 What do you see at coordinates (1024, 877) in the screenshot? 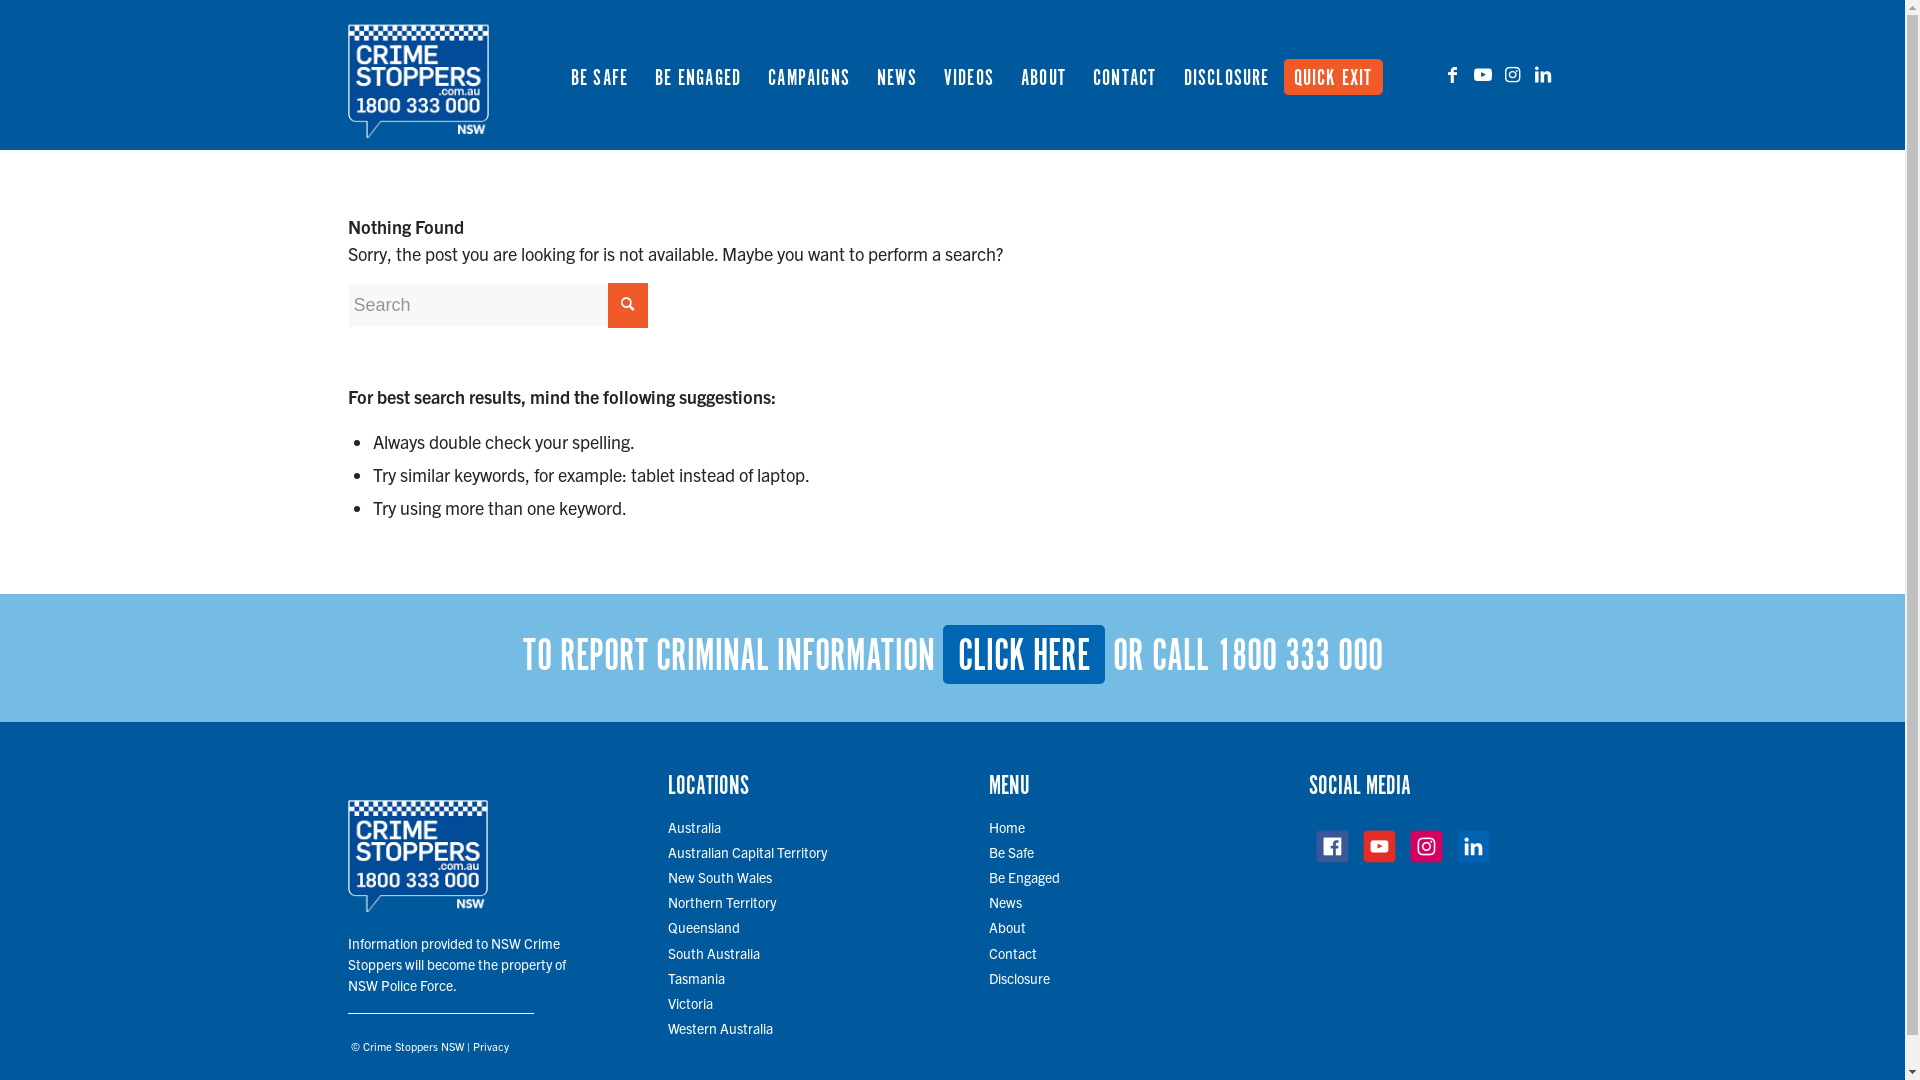
I see `Be Engaged` at bounding box center [1024, 877].